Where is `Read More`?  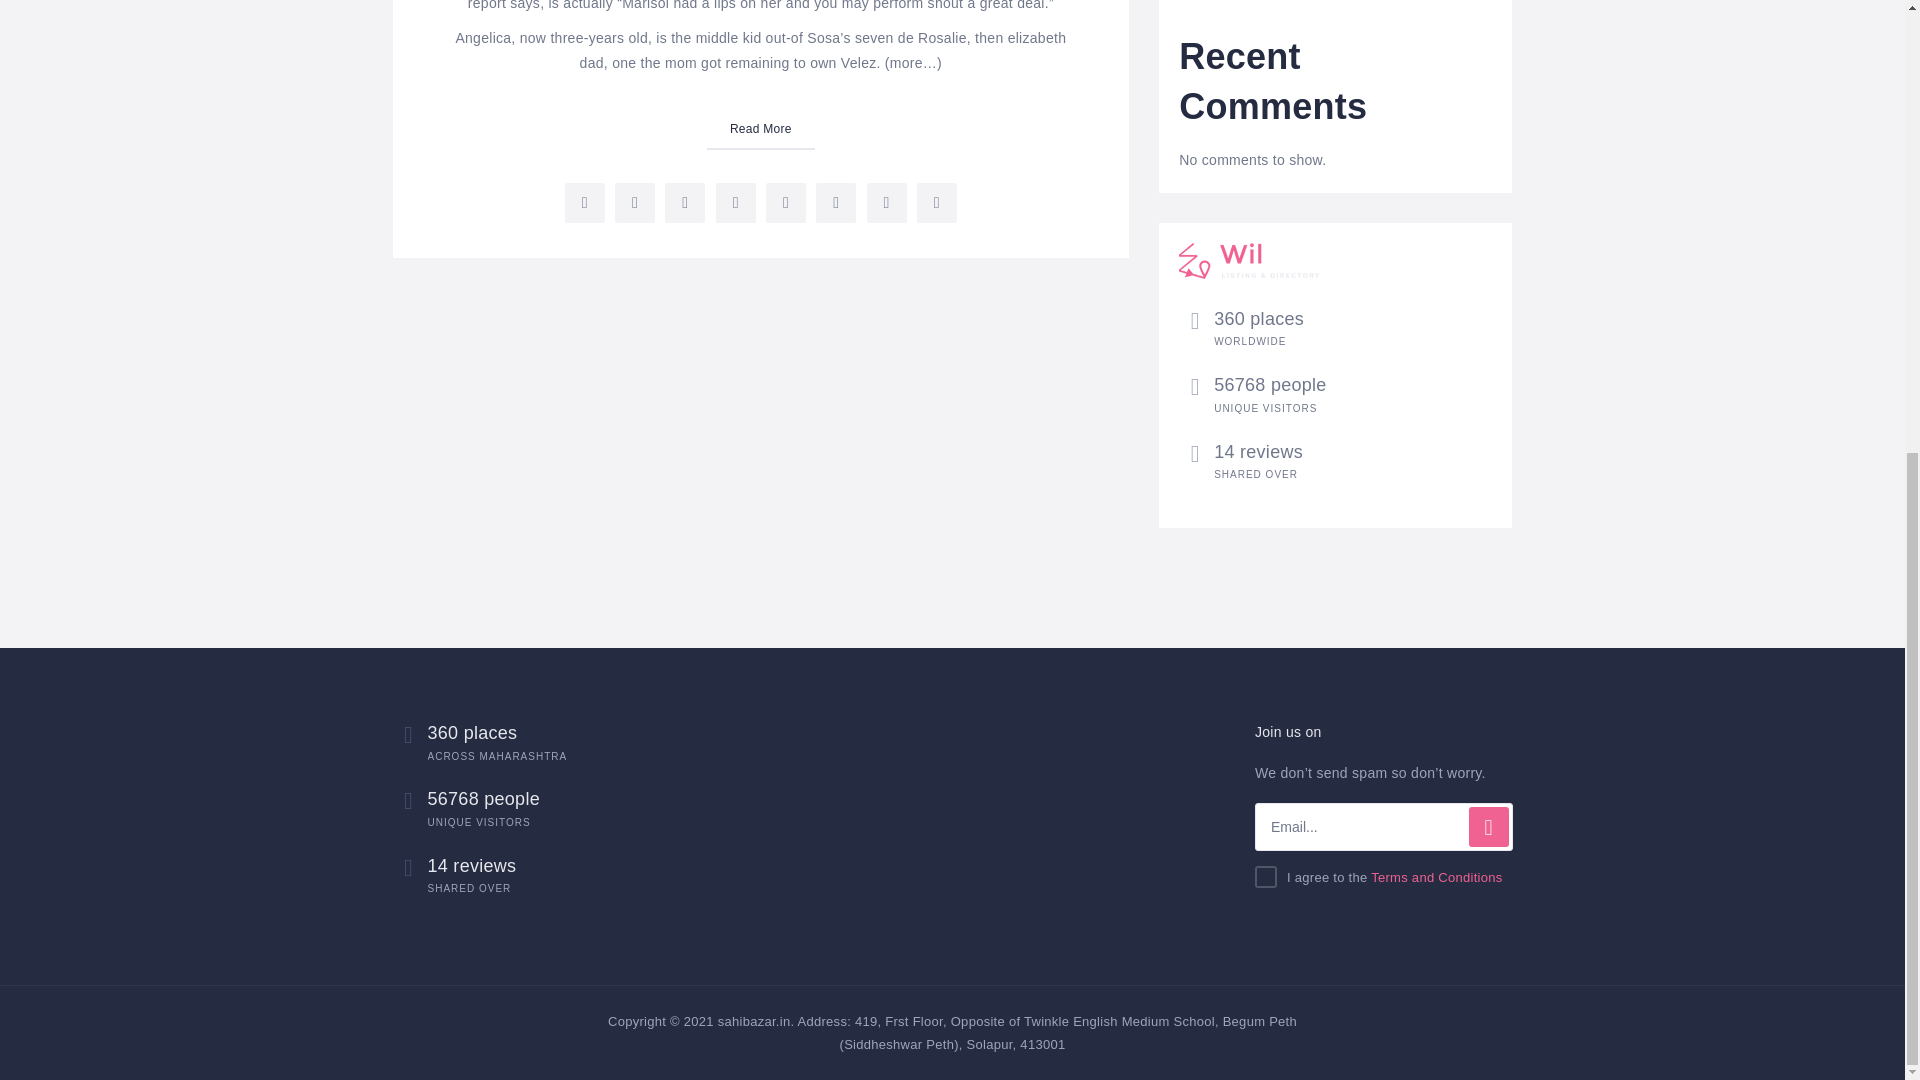 Read More is located at coordinates (760, 130).